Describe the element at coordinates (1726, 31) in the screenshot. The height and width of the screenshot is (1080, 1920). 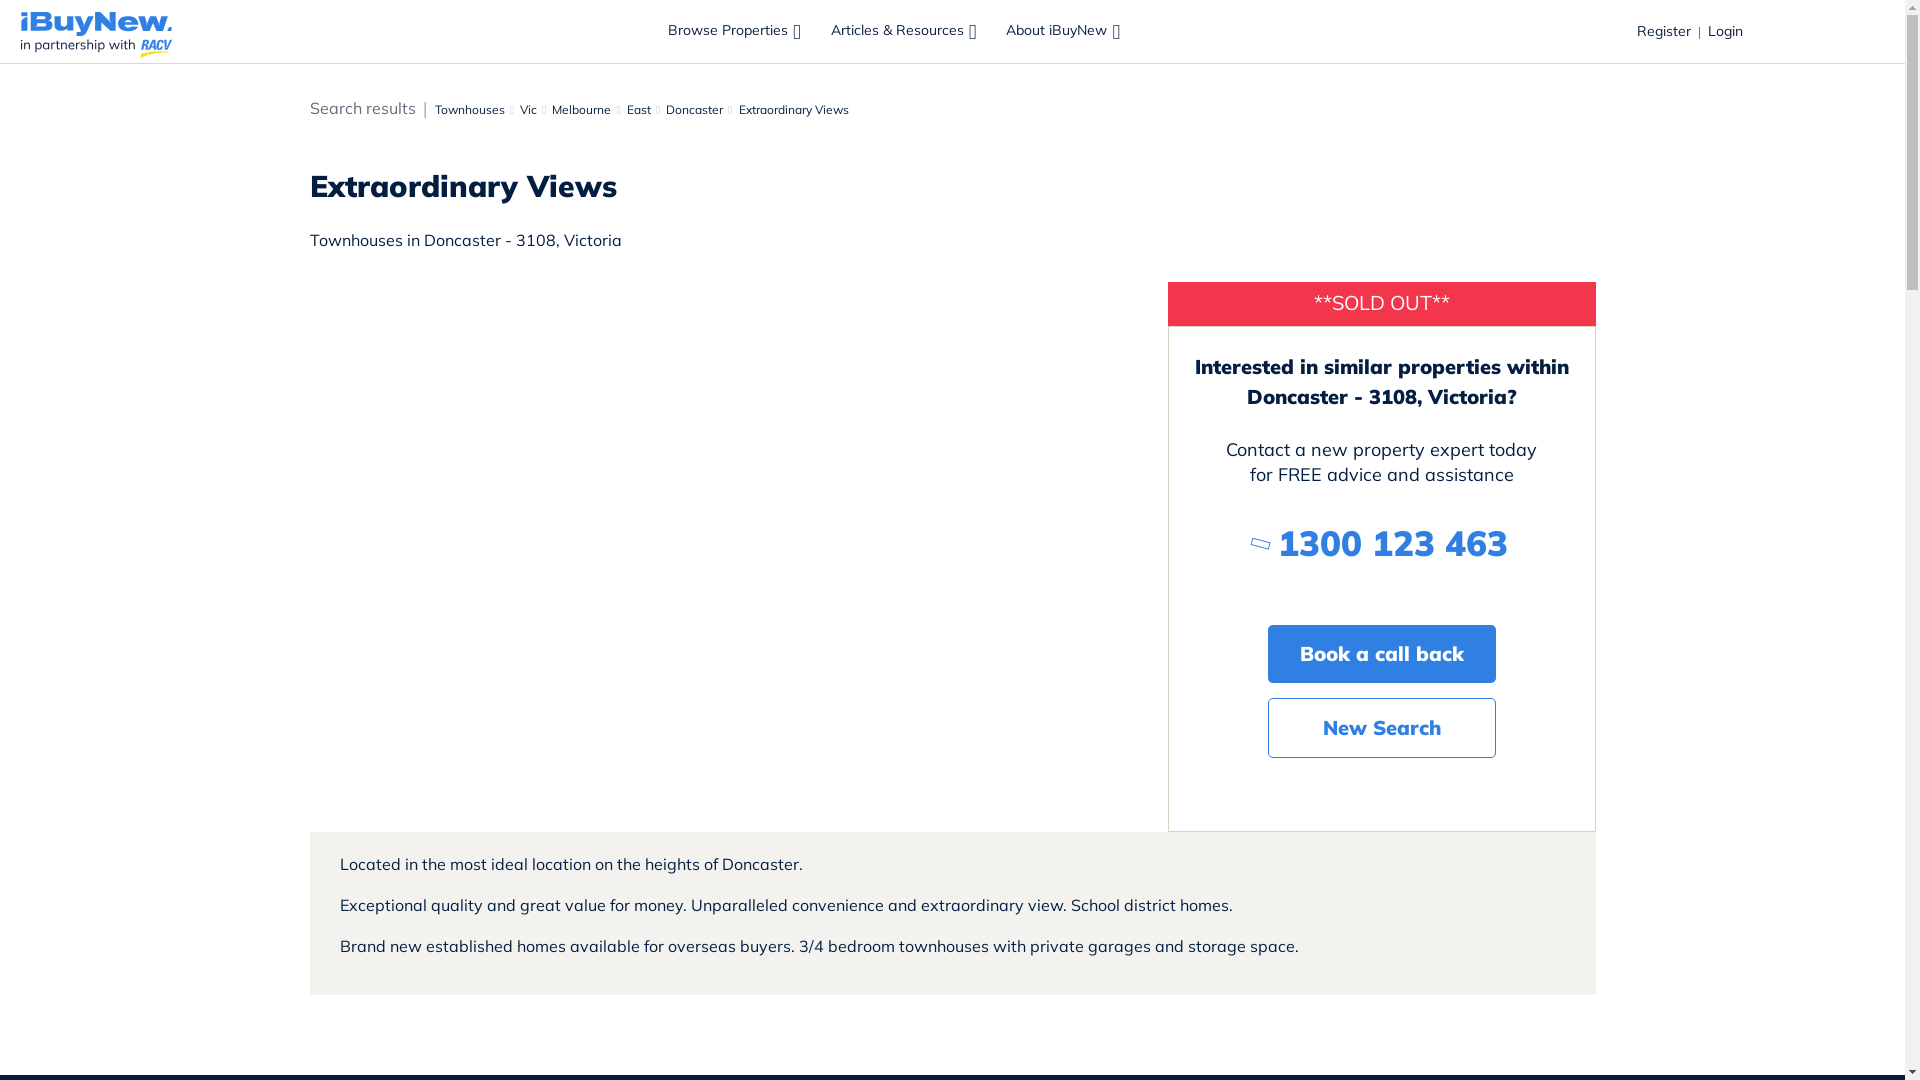
I see `Login` at that location.